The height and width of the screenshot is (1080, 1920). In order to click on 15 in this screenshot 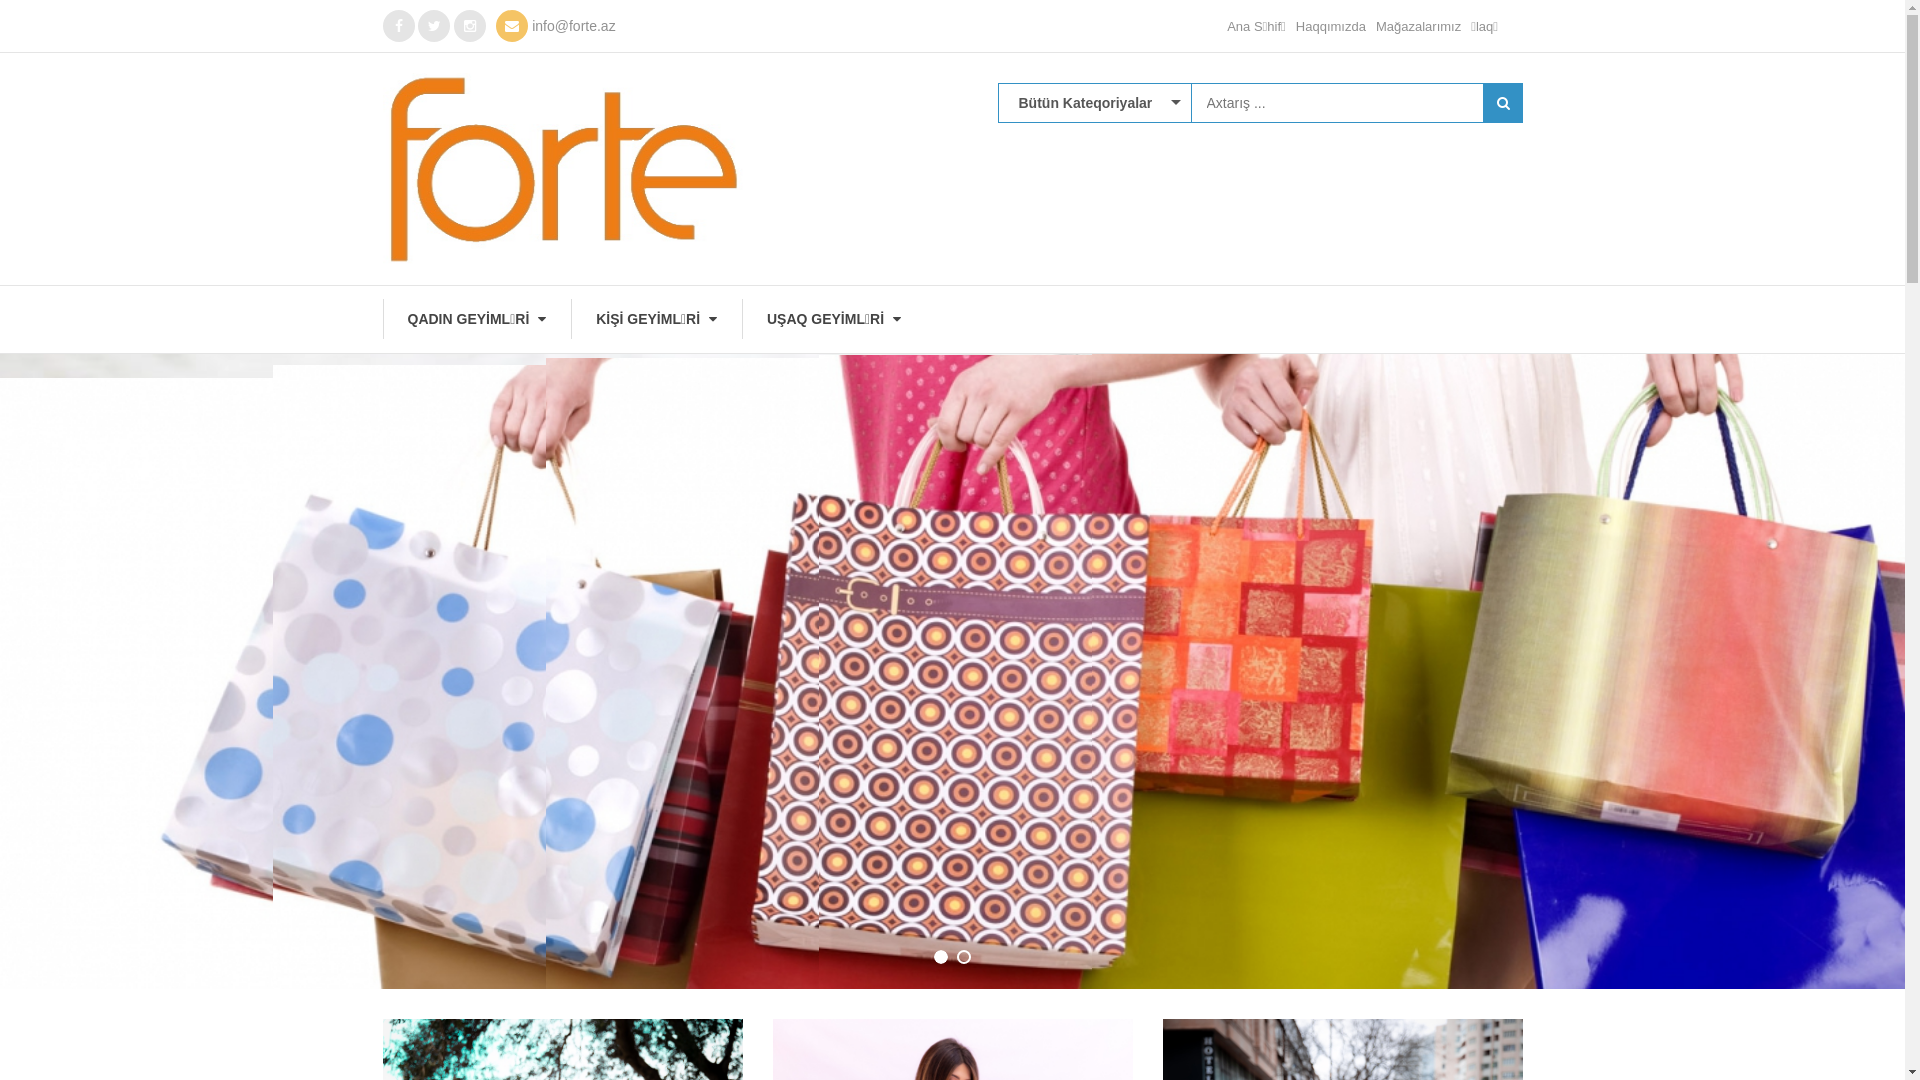, I will do `click(1098, 311)`.